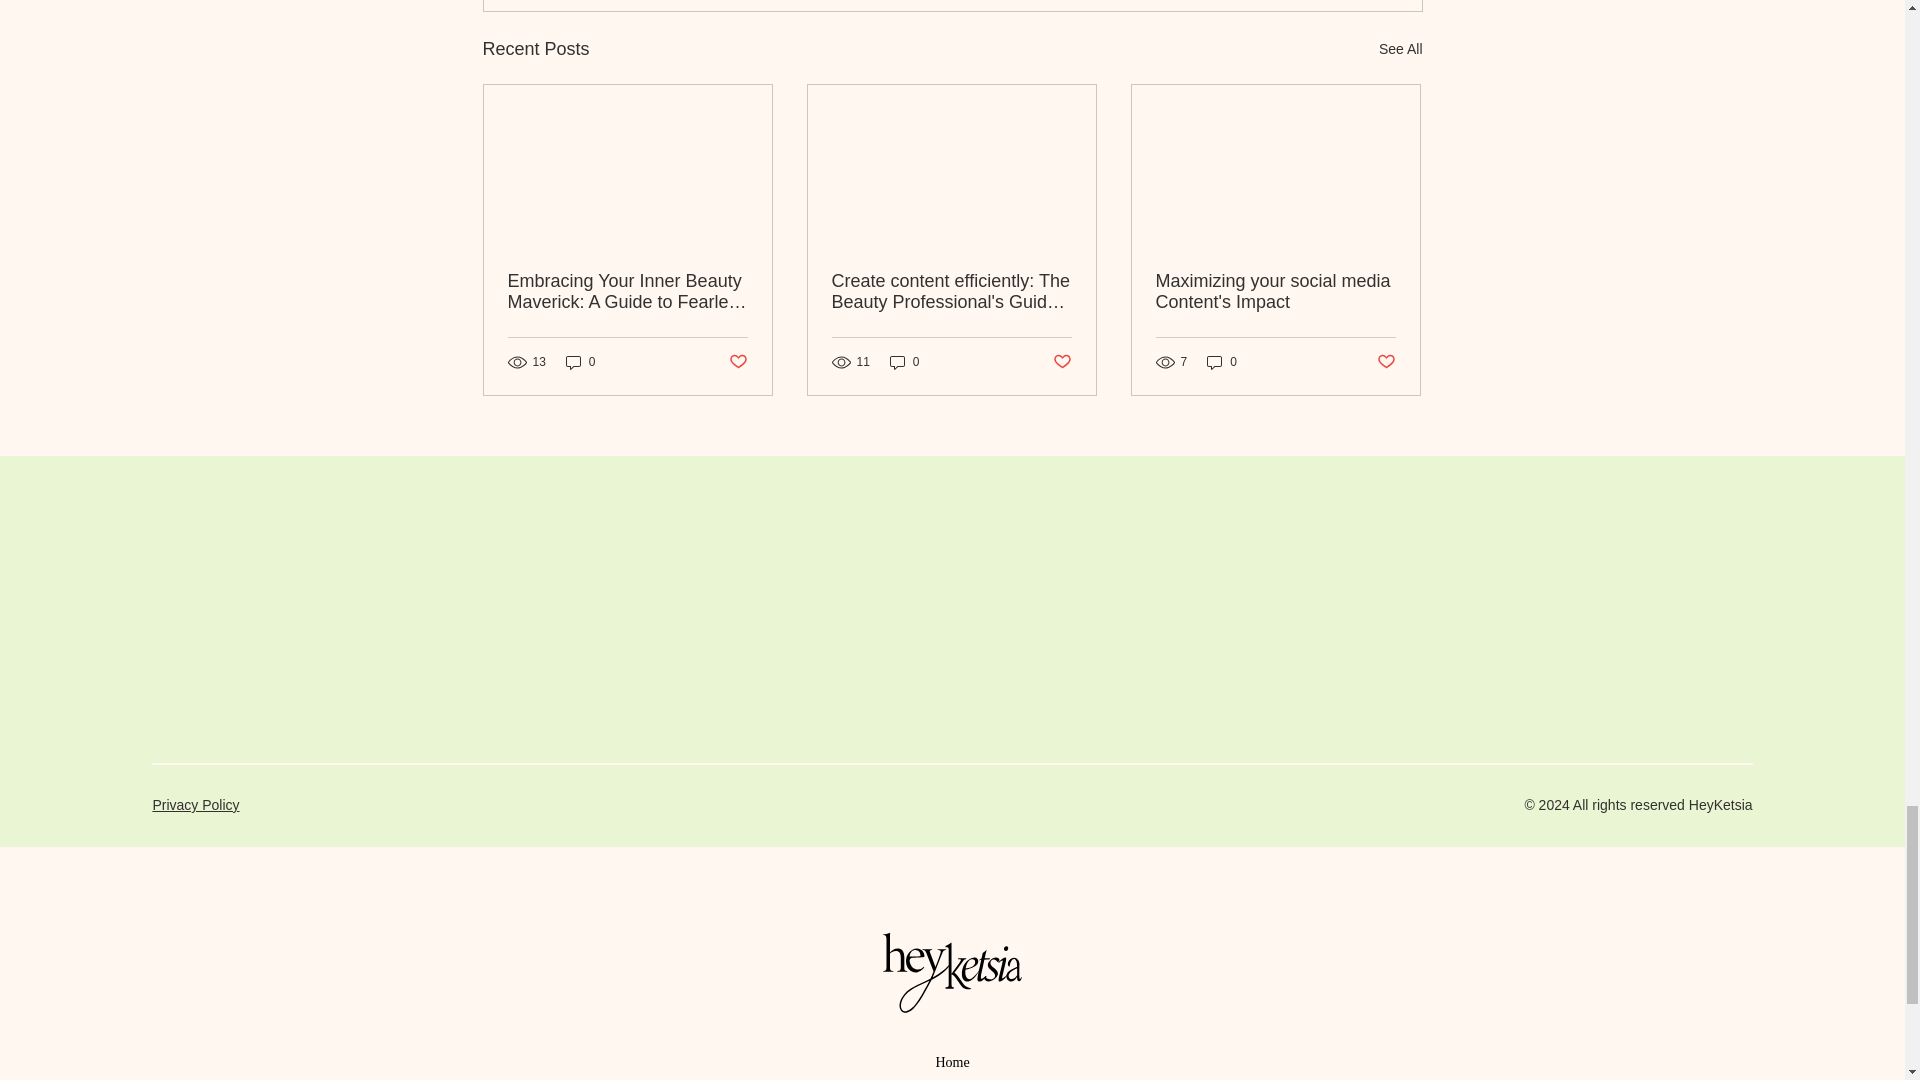  What do you see at coordinates (1222, 362) in the screenshot?
I see `0` at bounding box center [1222, 362].